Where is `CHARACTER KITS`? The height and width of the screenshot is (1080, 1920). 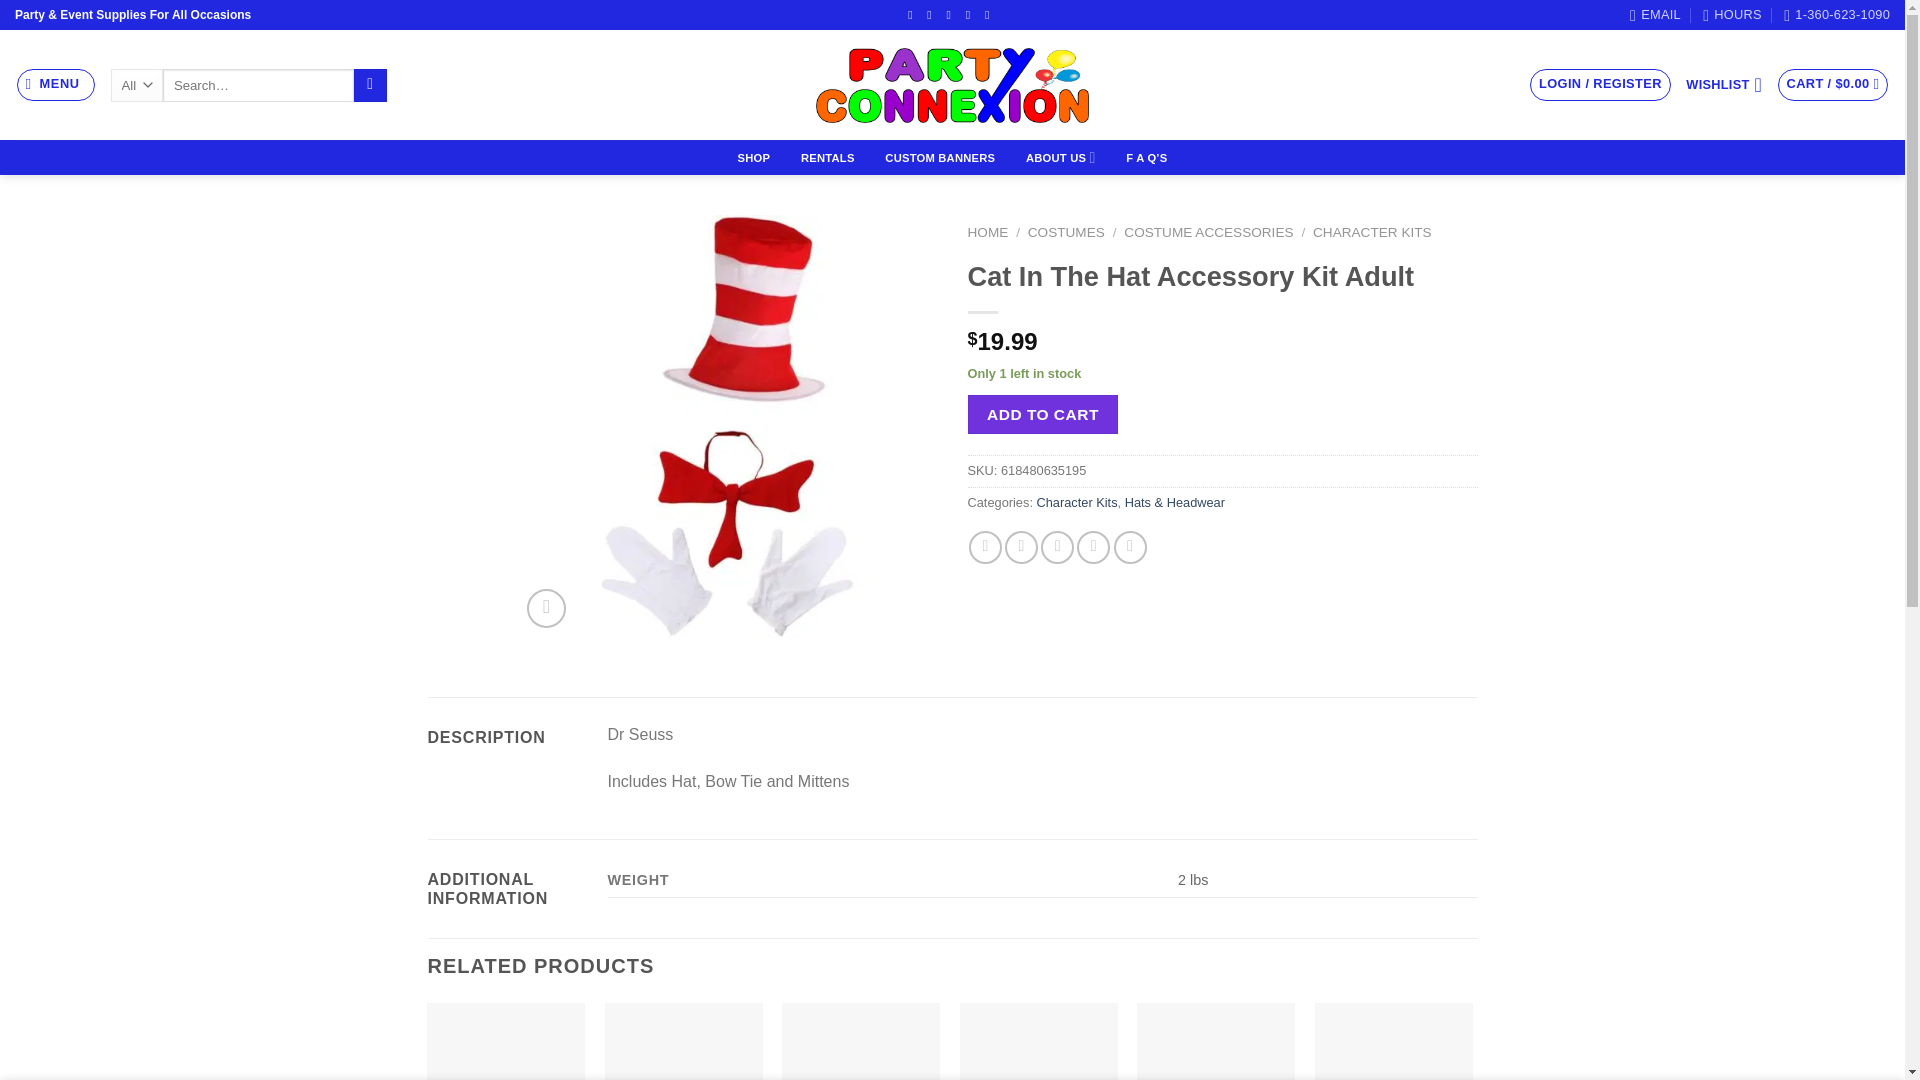 CHARACTER KITS is located at coordinates (1372, 232).